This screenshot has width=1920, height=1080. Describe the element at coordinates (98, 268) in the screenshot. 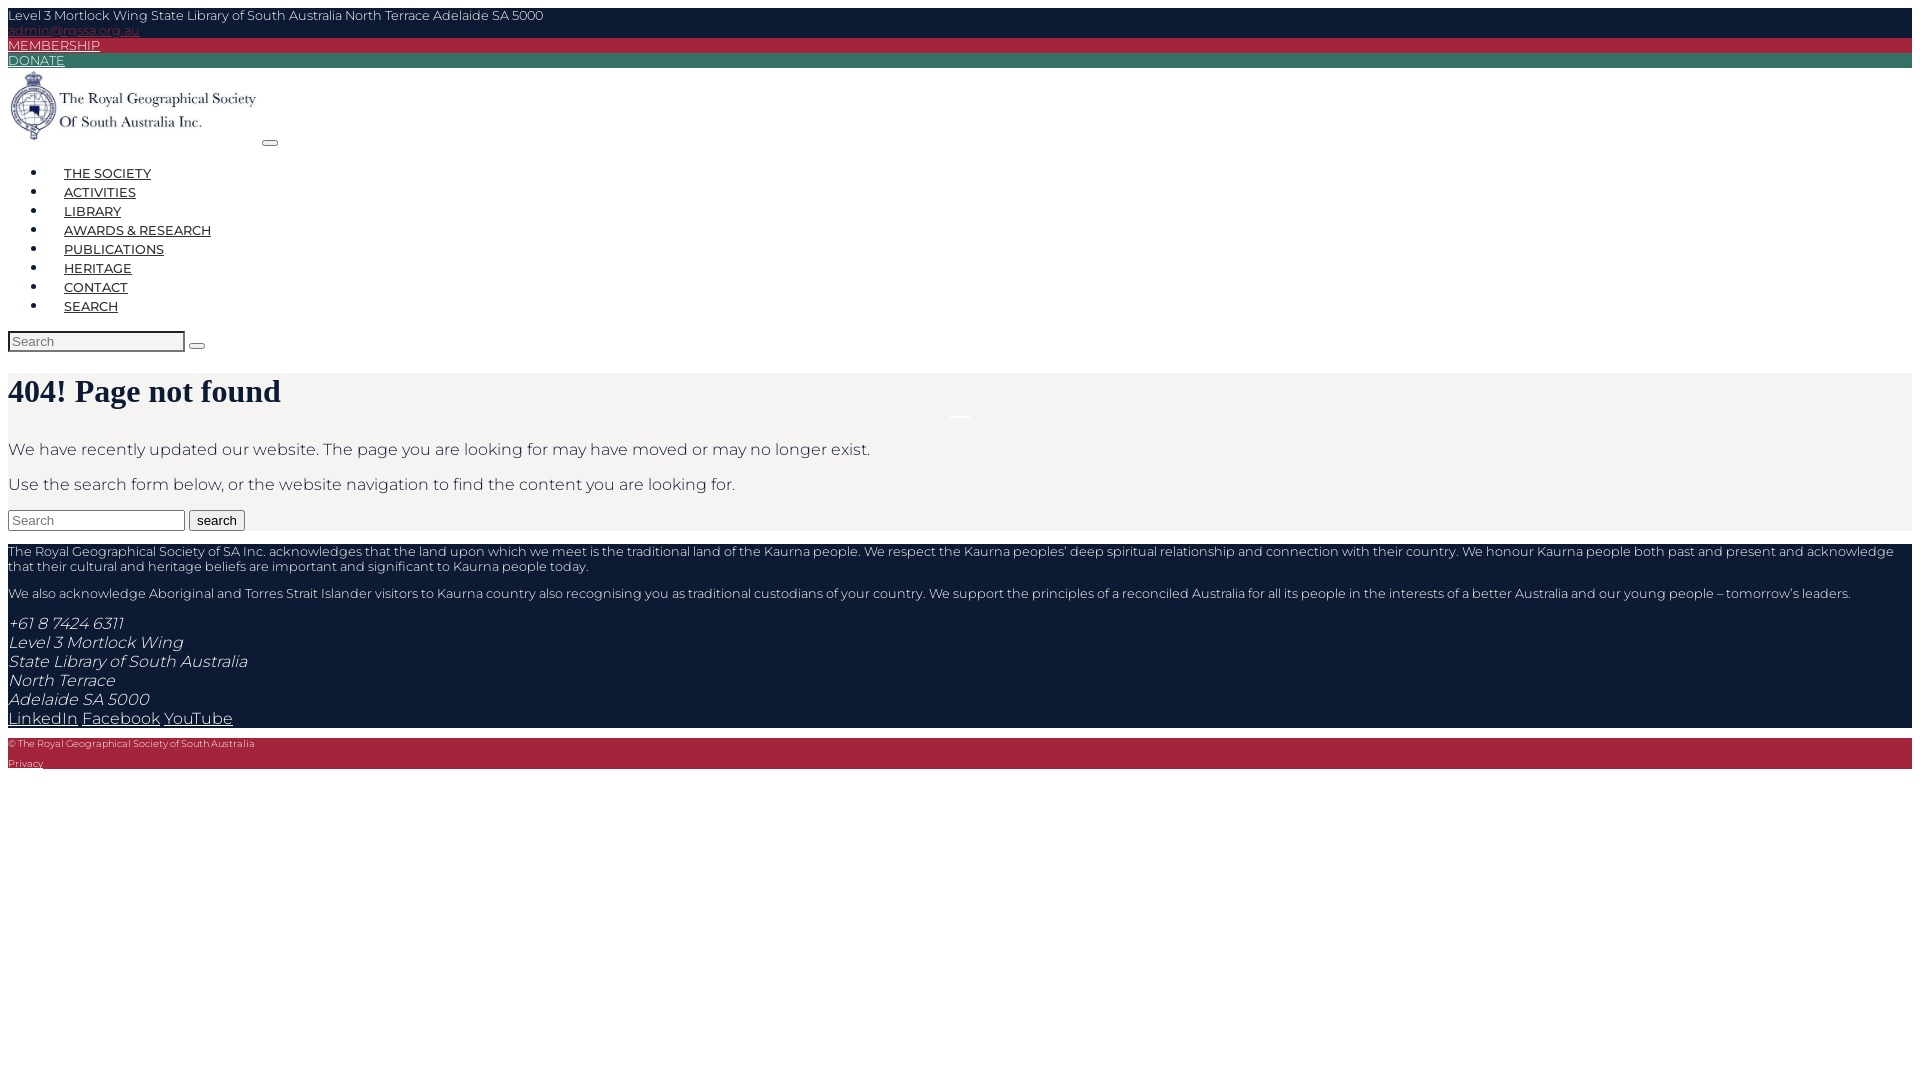

I see `HERITAGE` at that location.